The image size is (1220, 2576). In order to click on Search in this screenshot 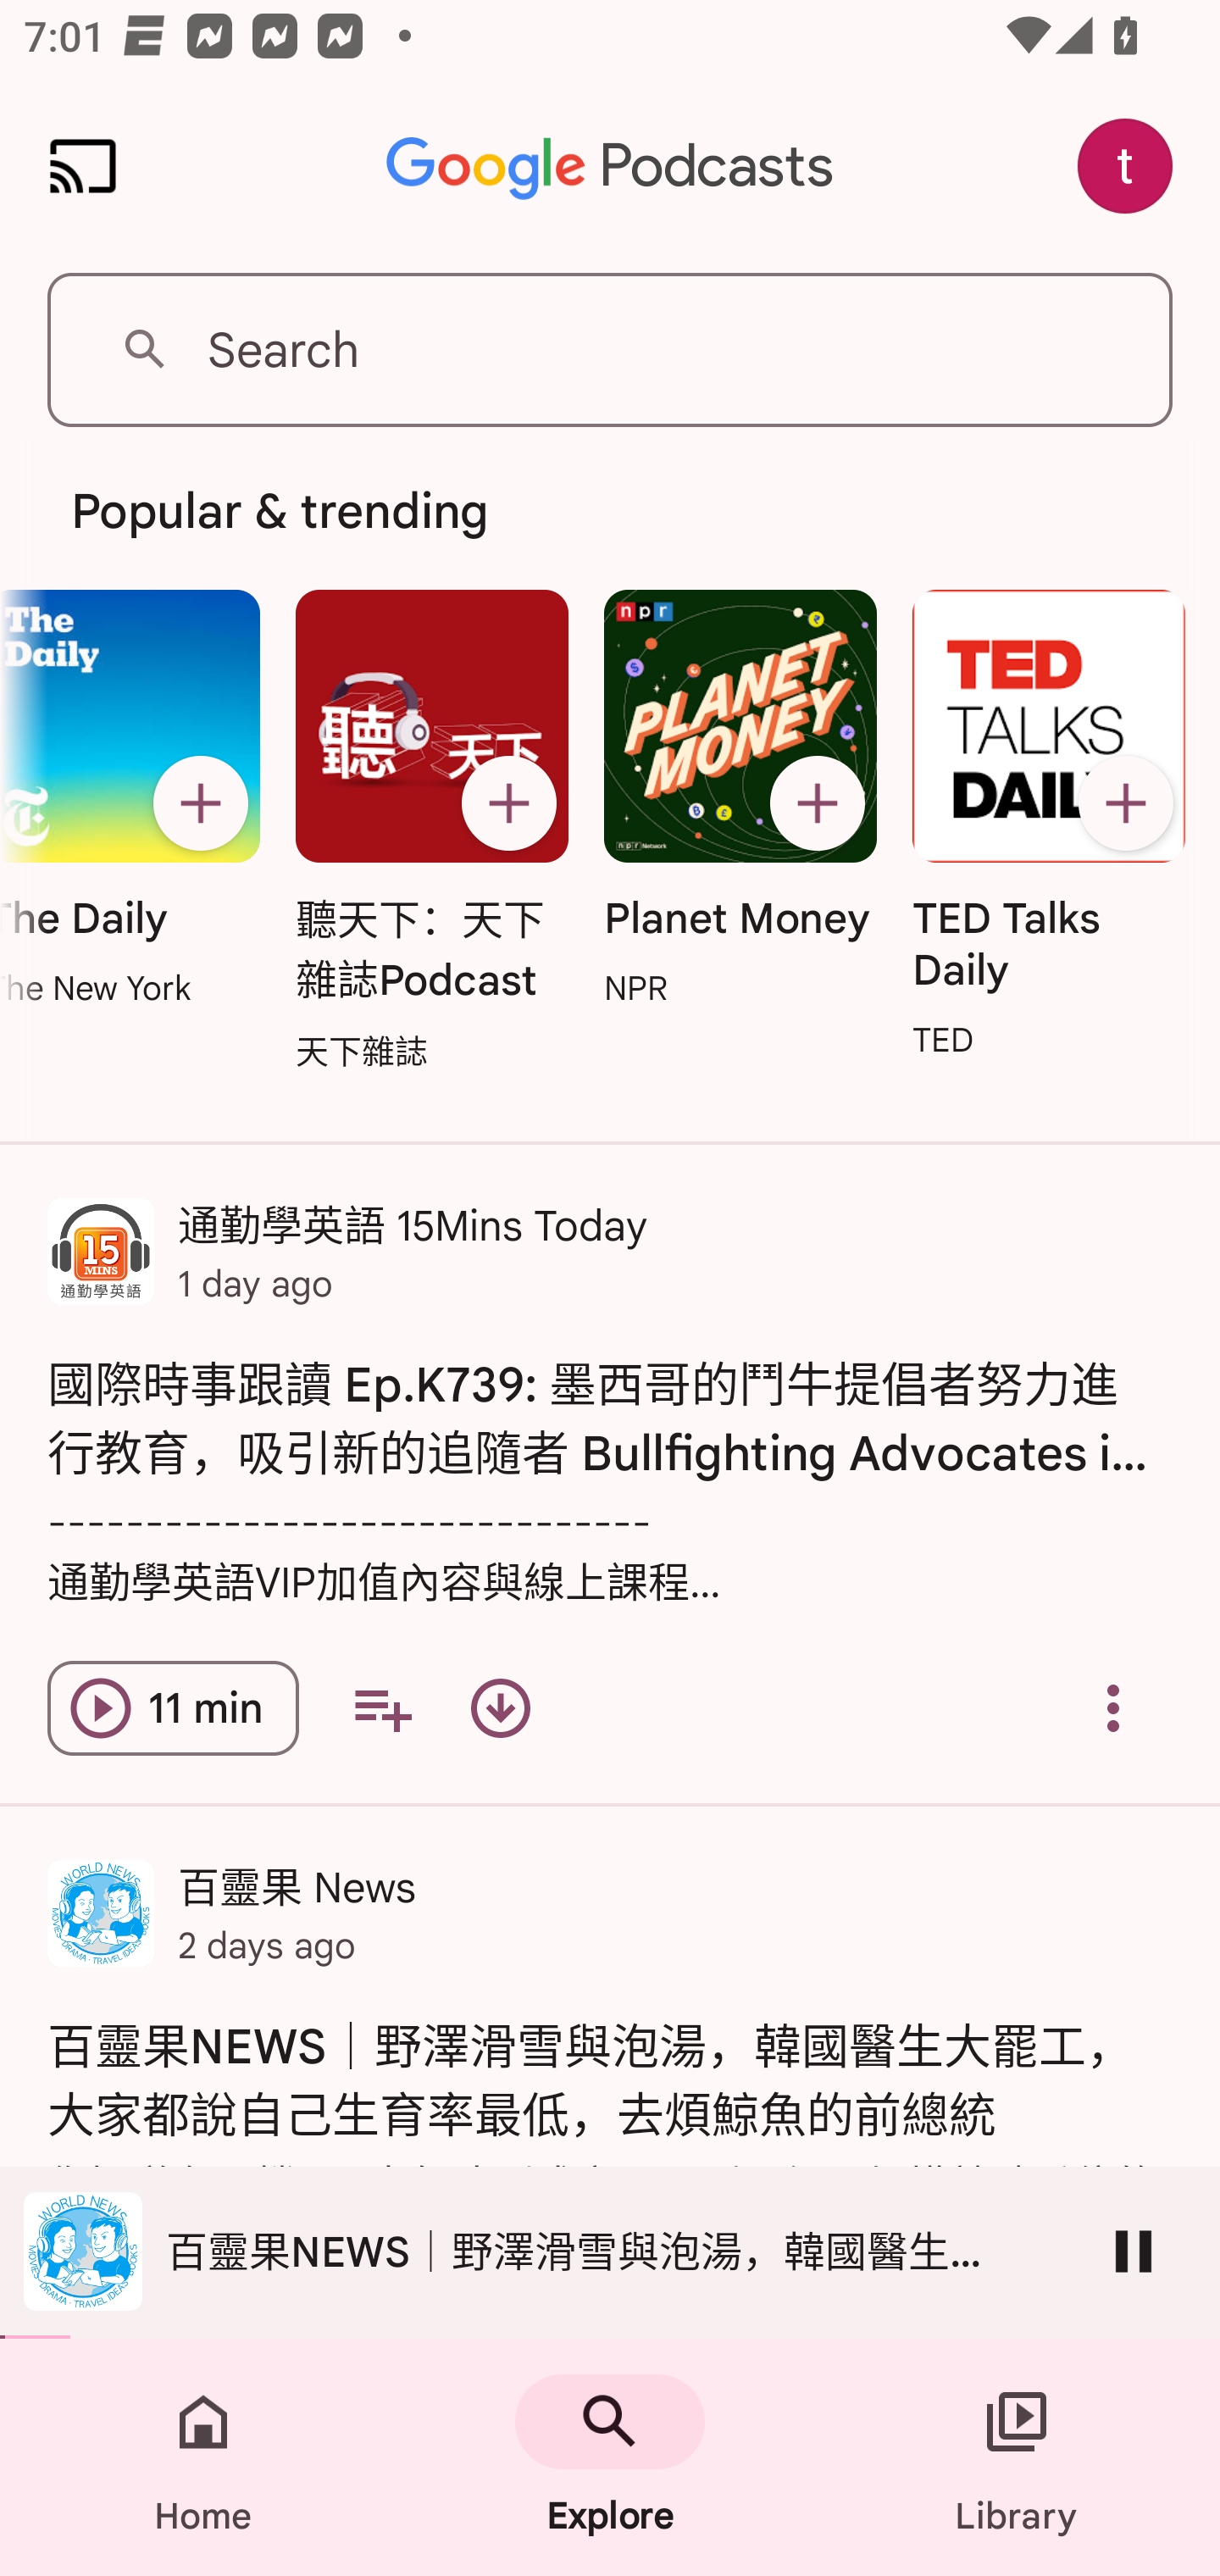, I will do `click(610, 349)`.